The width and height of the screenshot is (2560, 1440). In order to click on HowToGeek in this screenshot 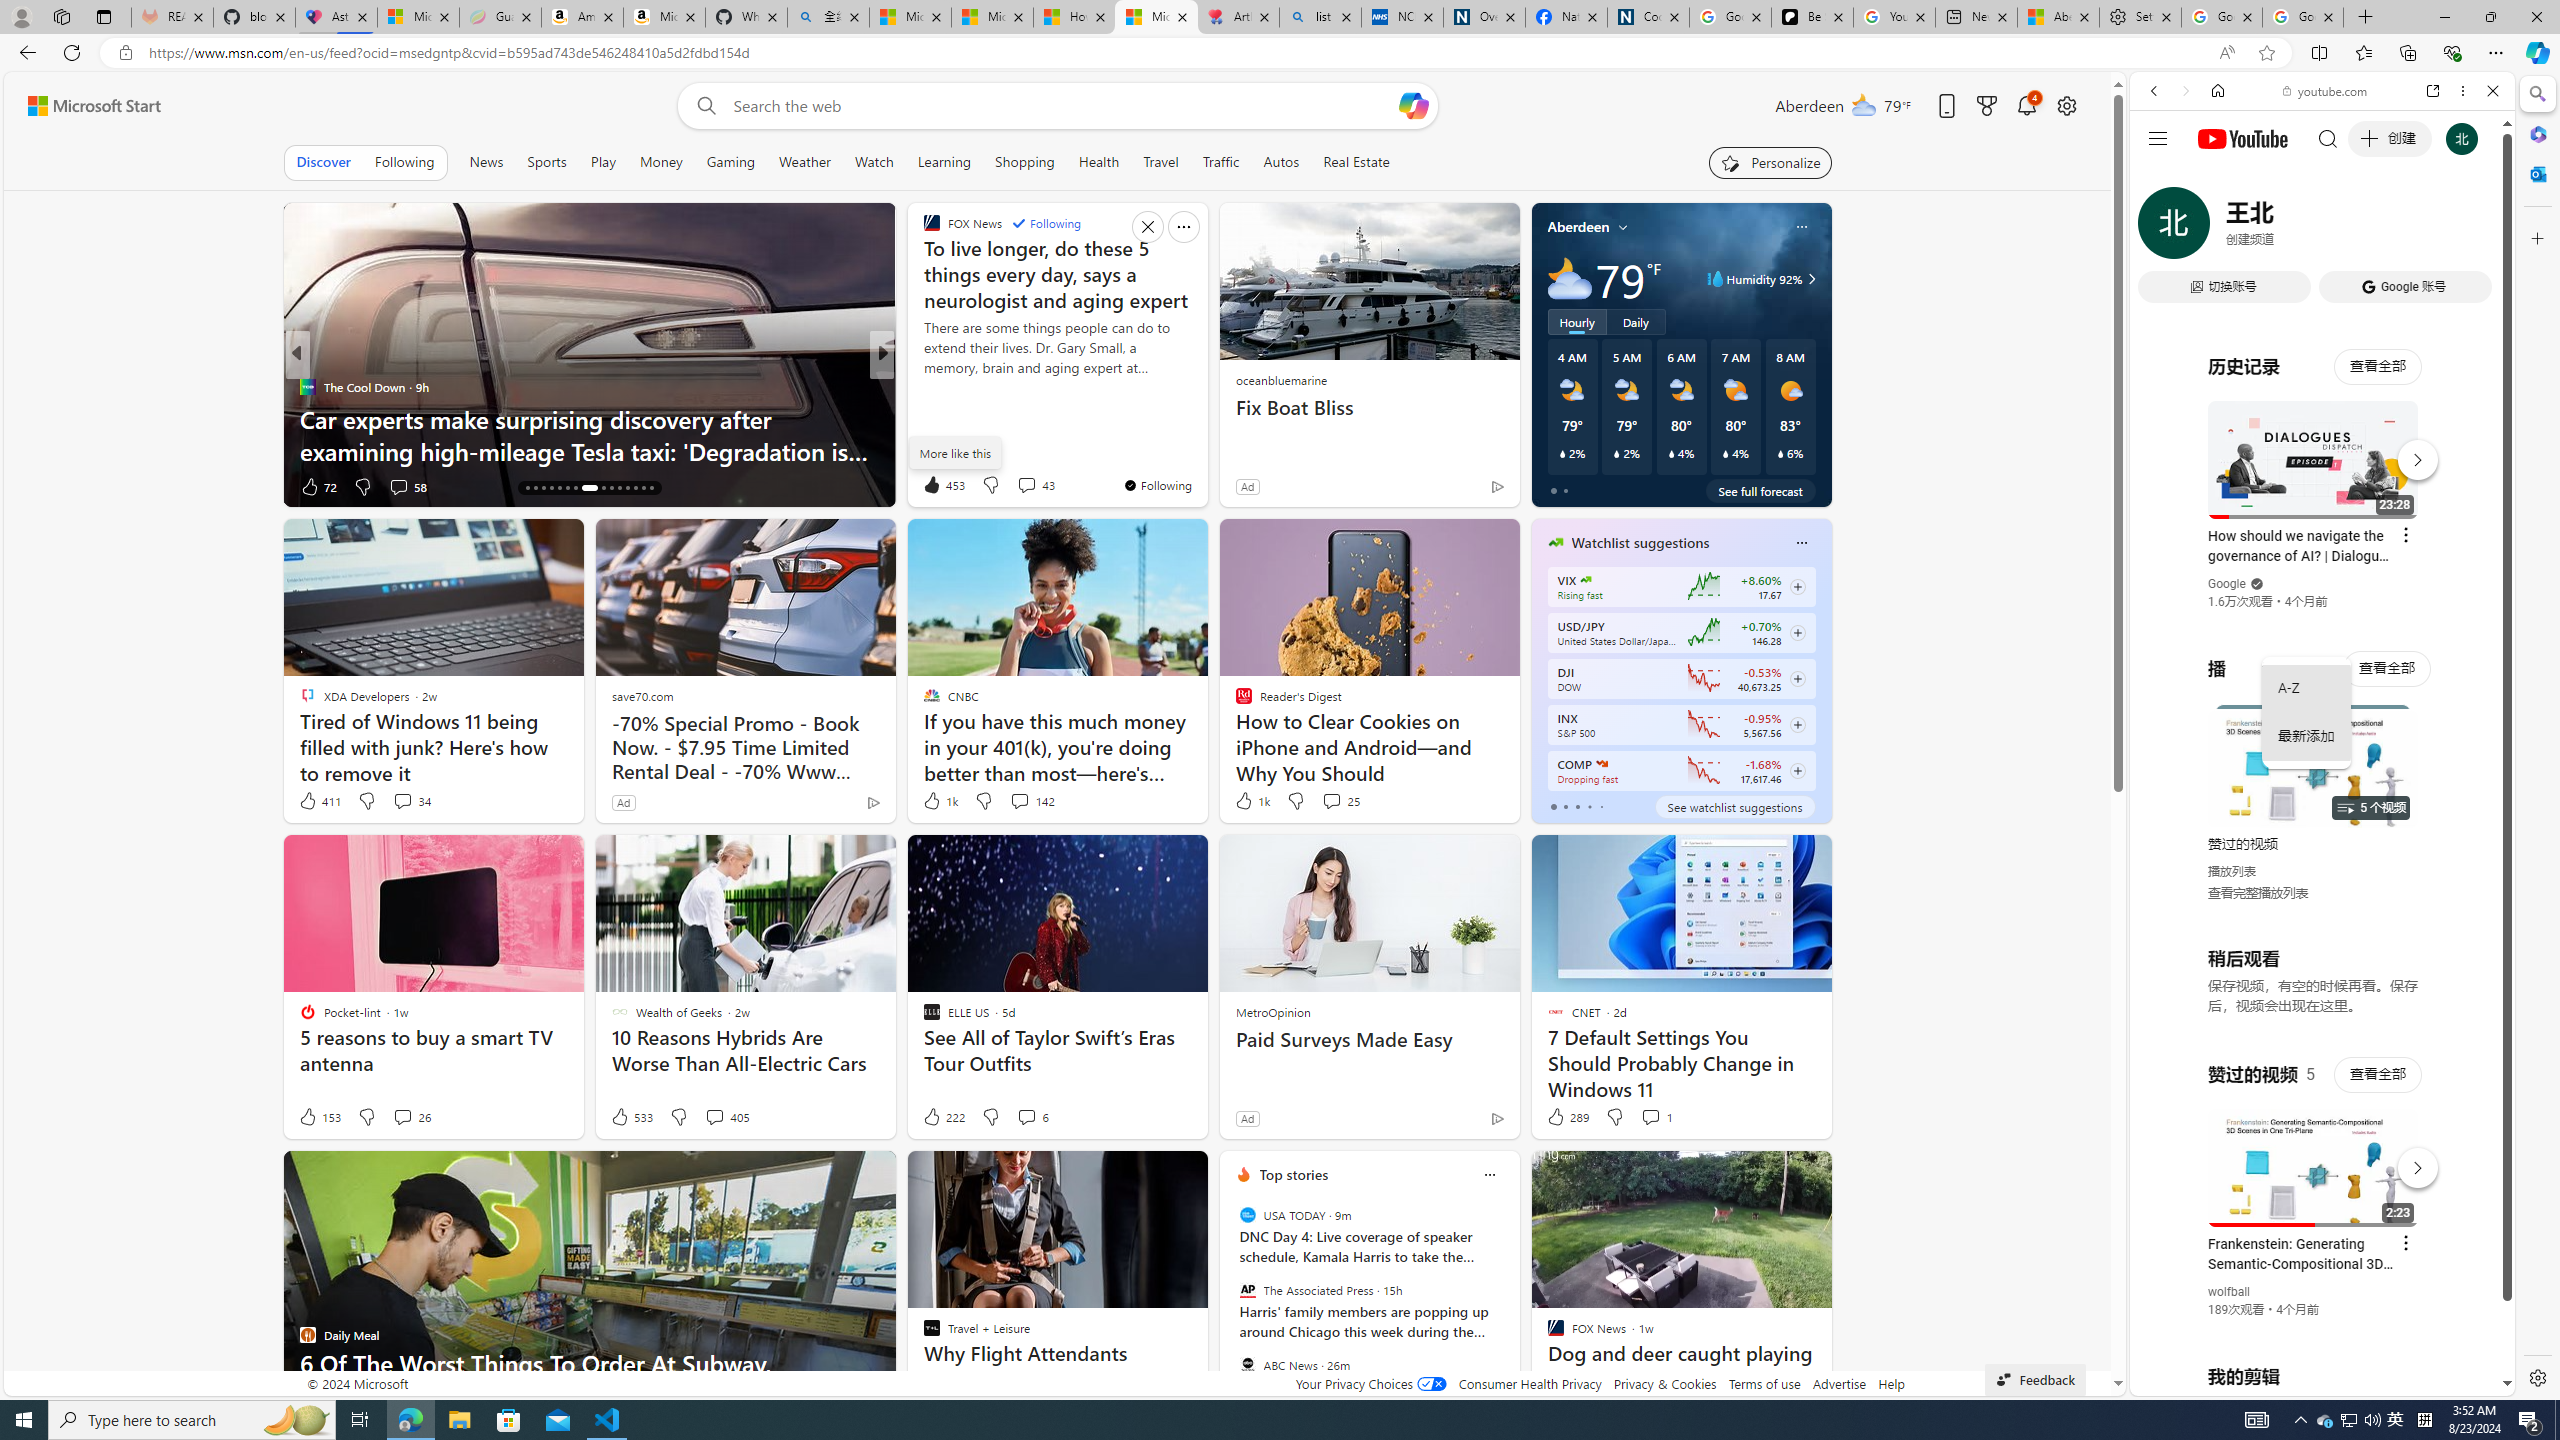, I will do `click(922, 386)`.